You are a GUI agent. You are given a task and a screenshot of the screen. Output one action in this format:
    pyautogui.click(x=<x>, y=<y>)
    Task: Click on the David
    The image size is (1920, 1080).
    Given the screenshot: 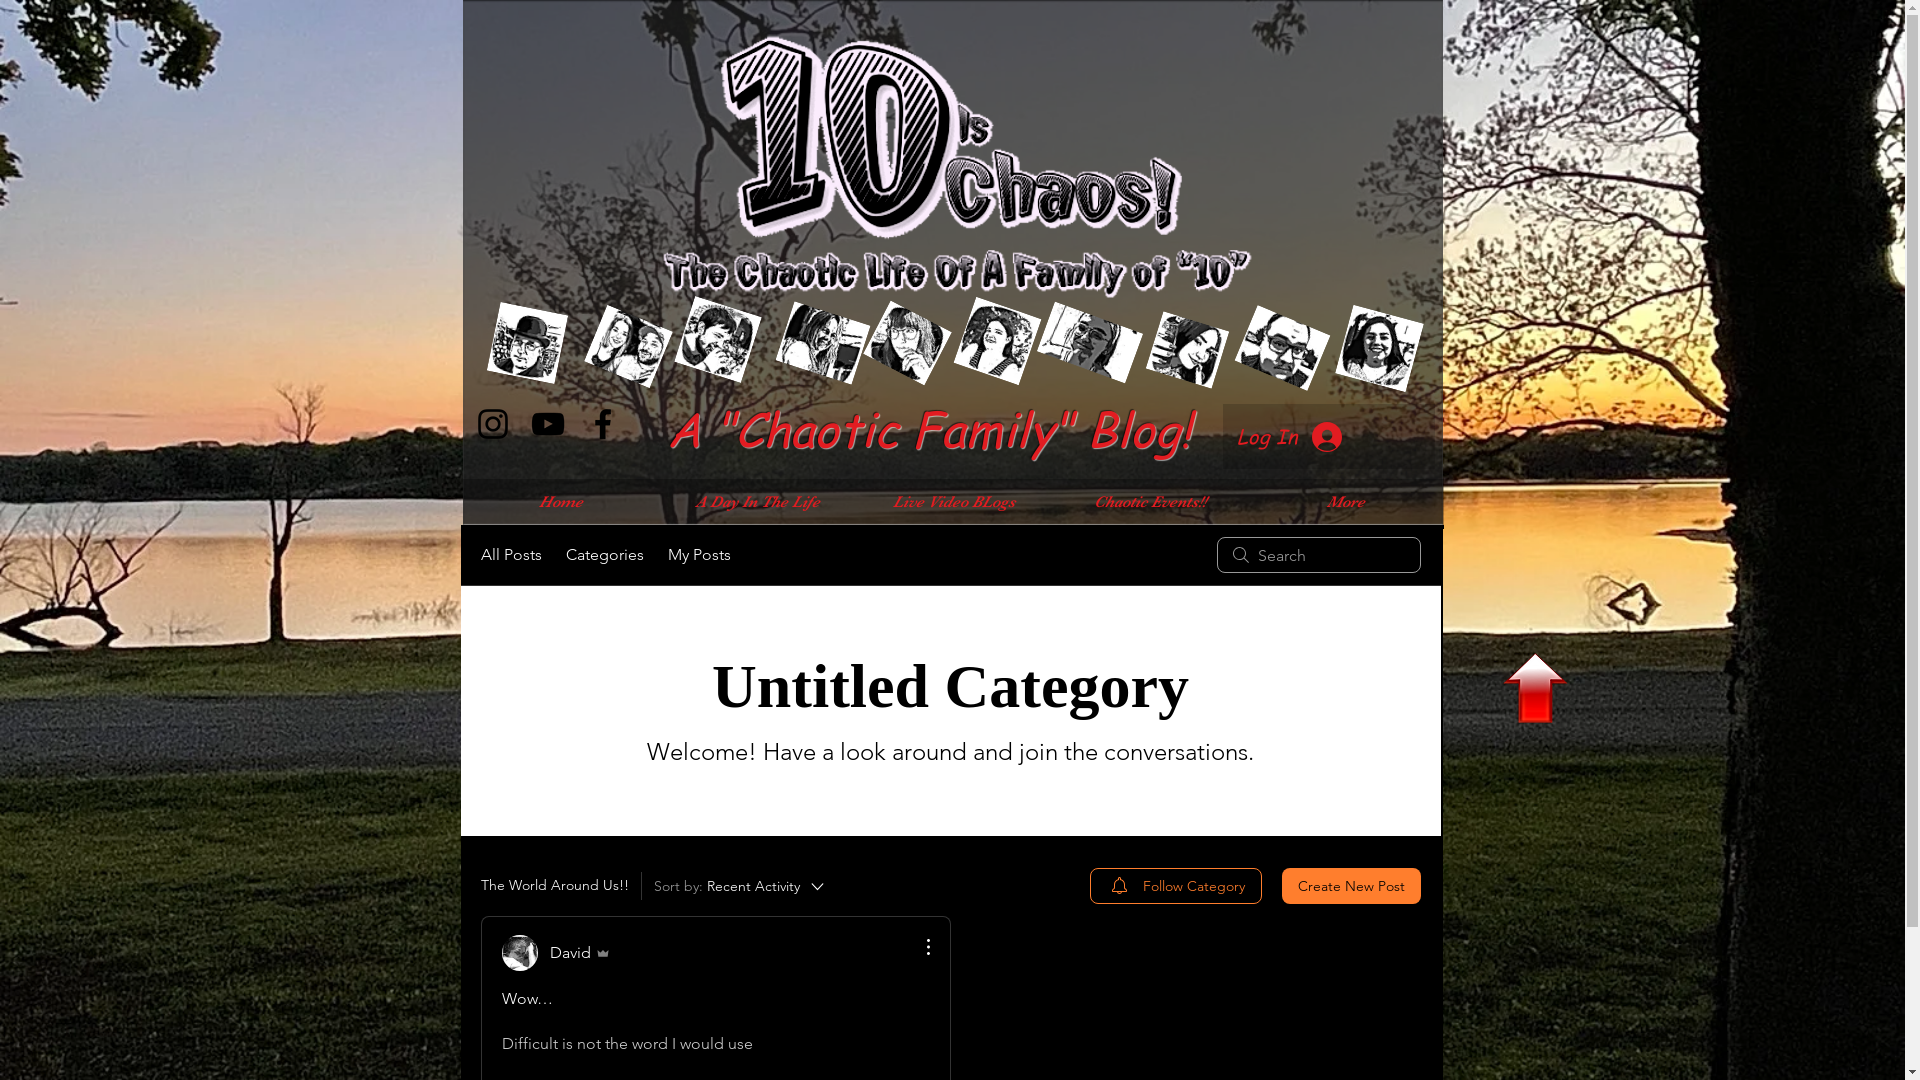 What is the action you would take?
    pyautogui.click(x=556, y=953)
    